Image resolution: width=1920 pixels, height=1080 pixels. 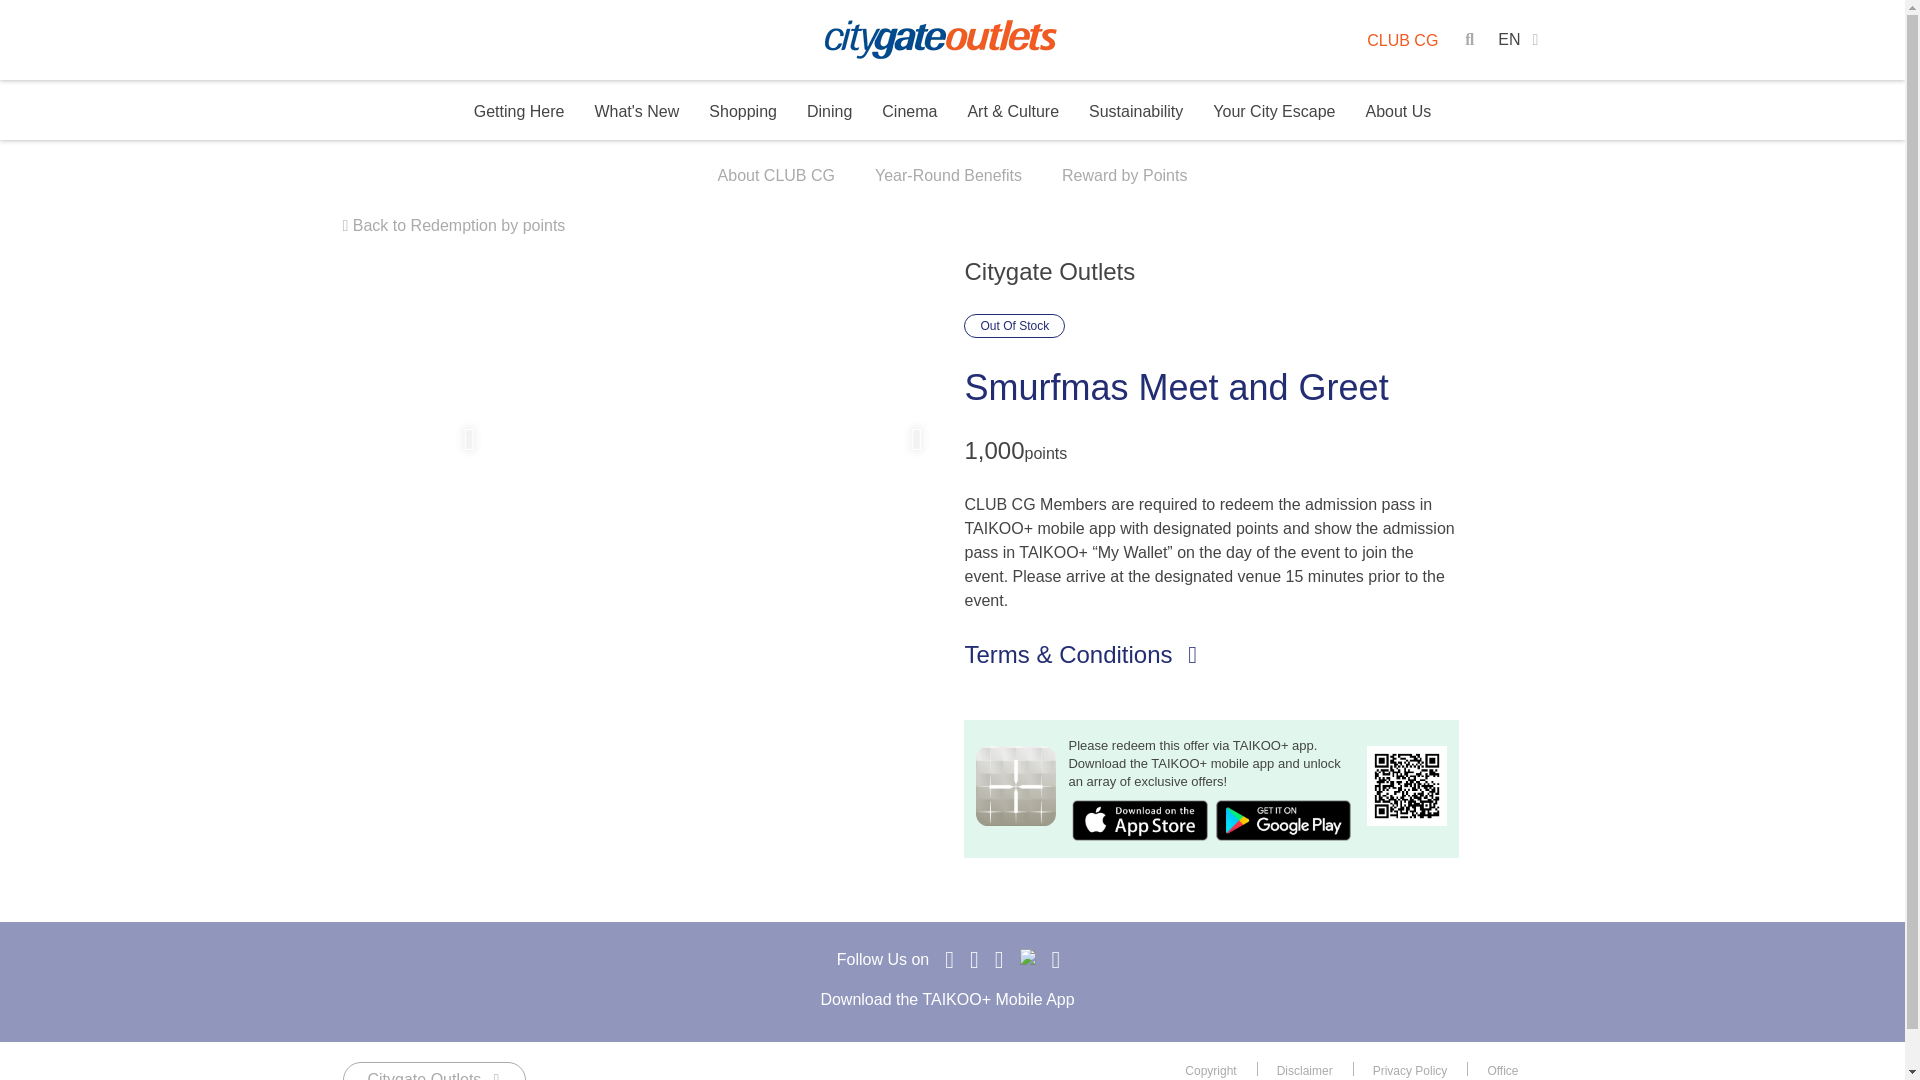 What do you see at coordinates (636, 110) in the screenshot?
I see `What's New` at bounding box center [636, 110].